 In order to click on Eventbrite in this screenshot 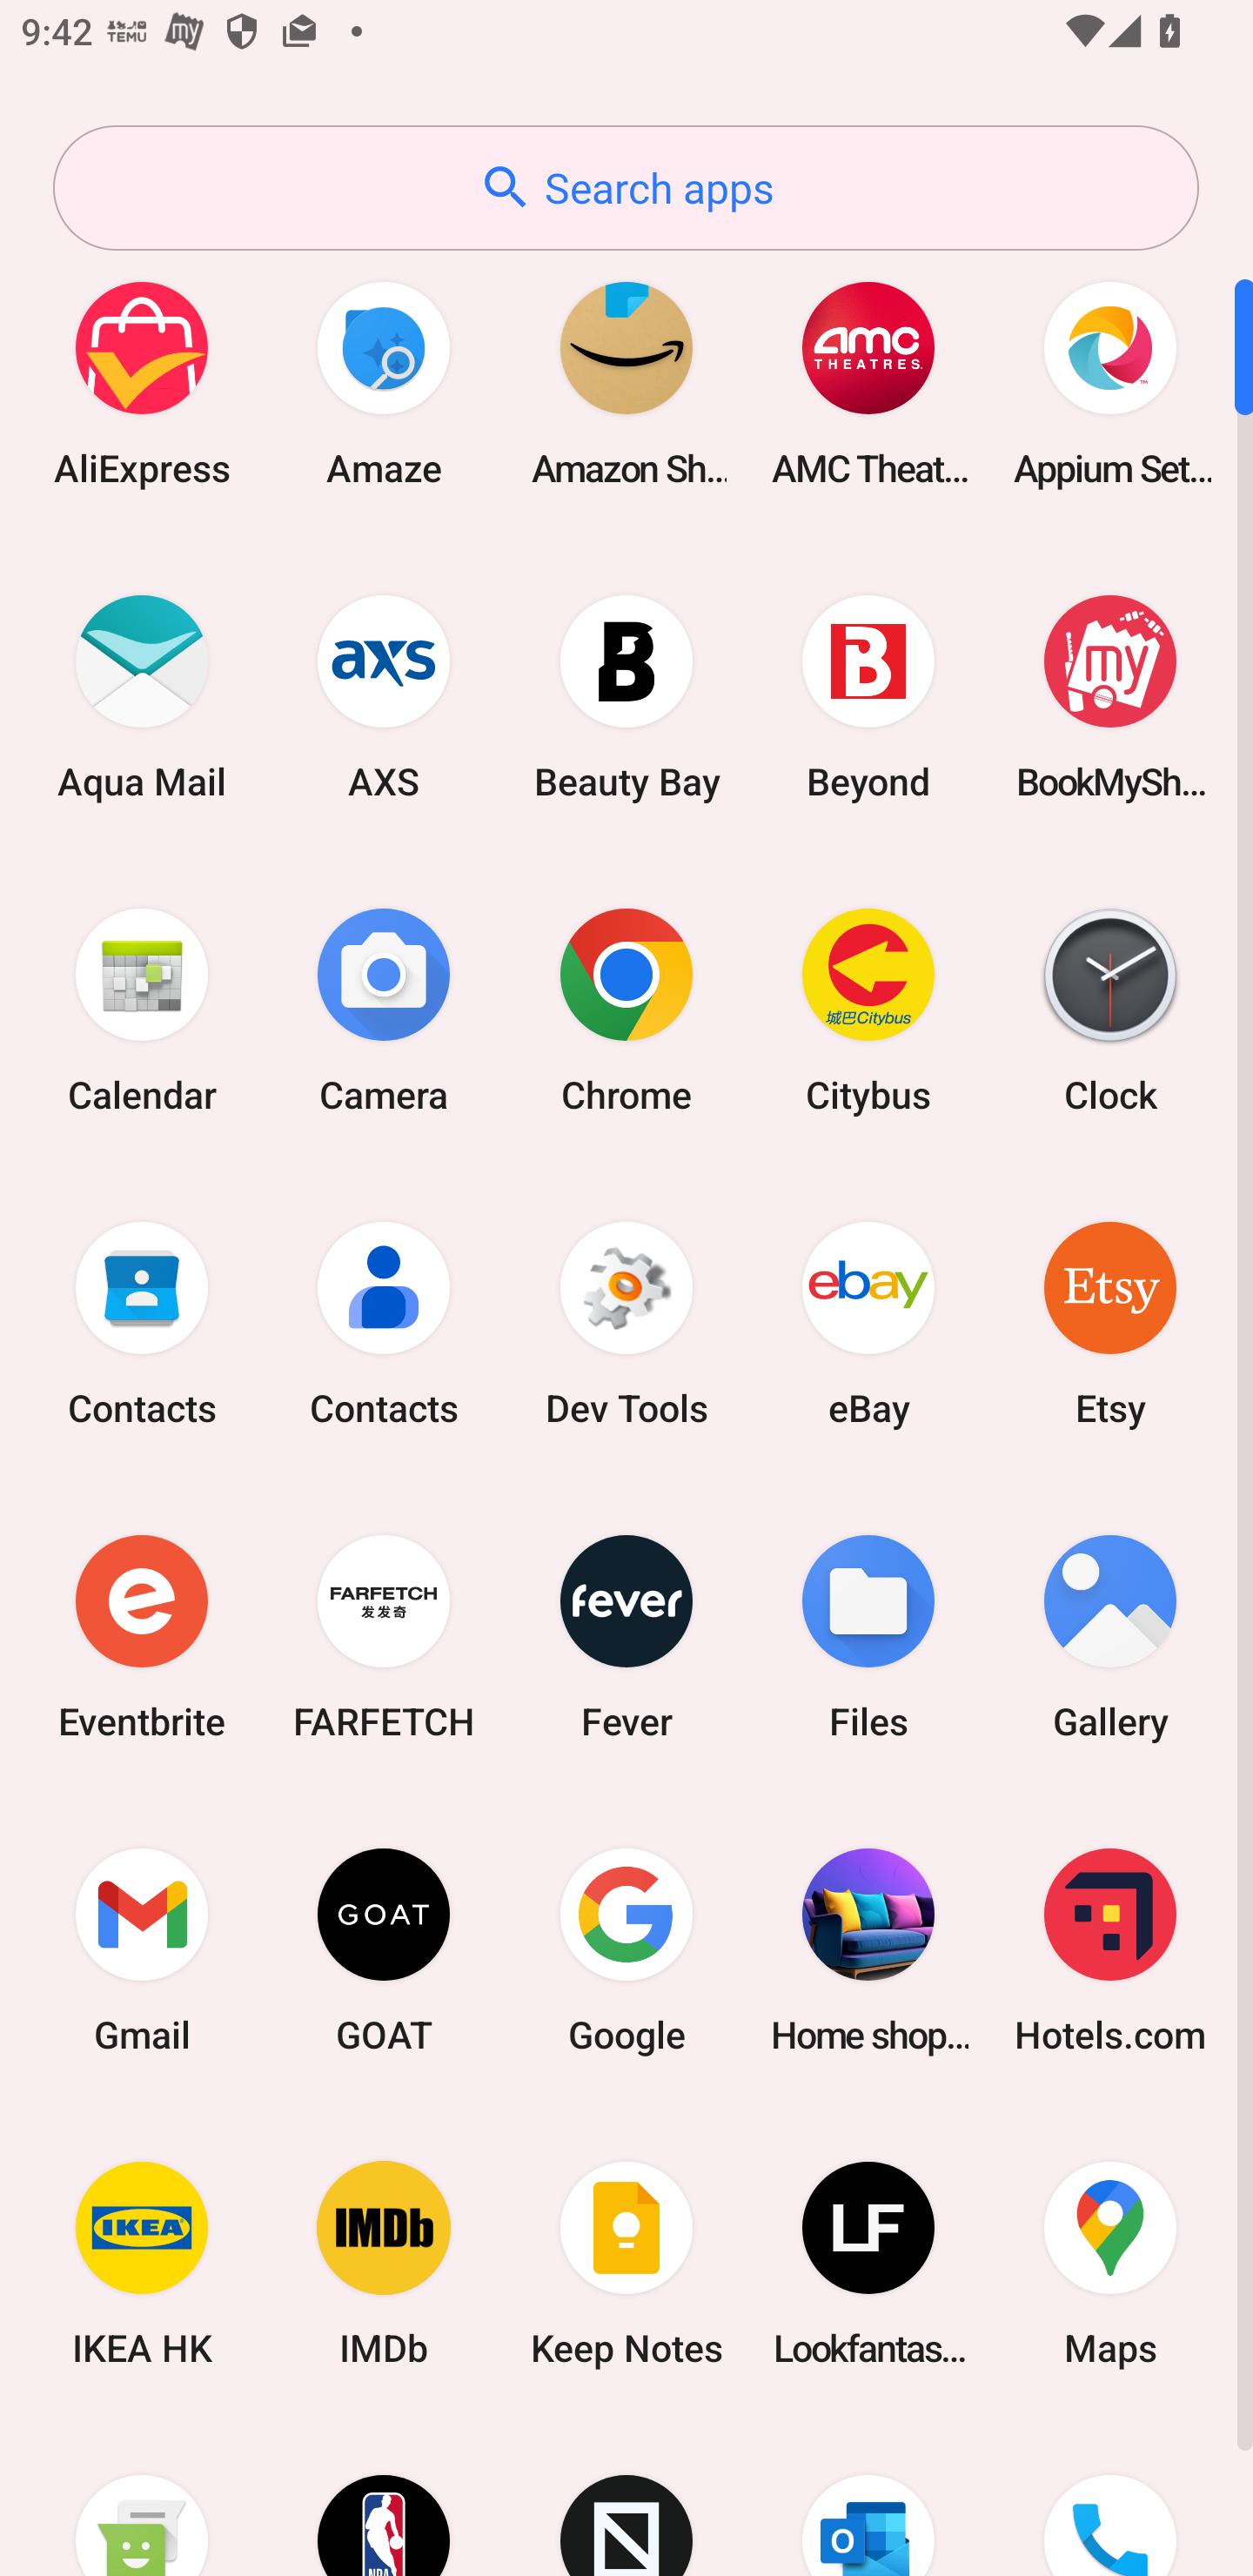, I will do `click(142, 1636)`.